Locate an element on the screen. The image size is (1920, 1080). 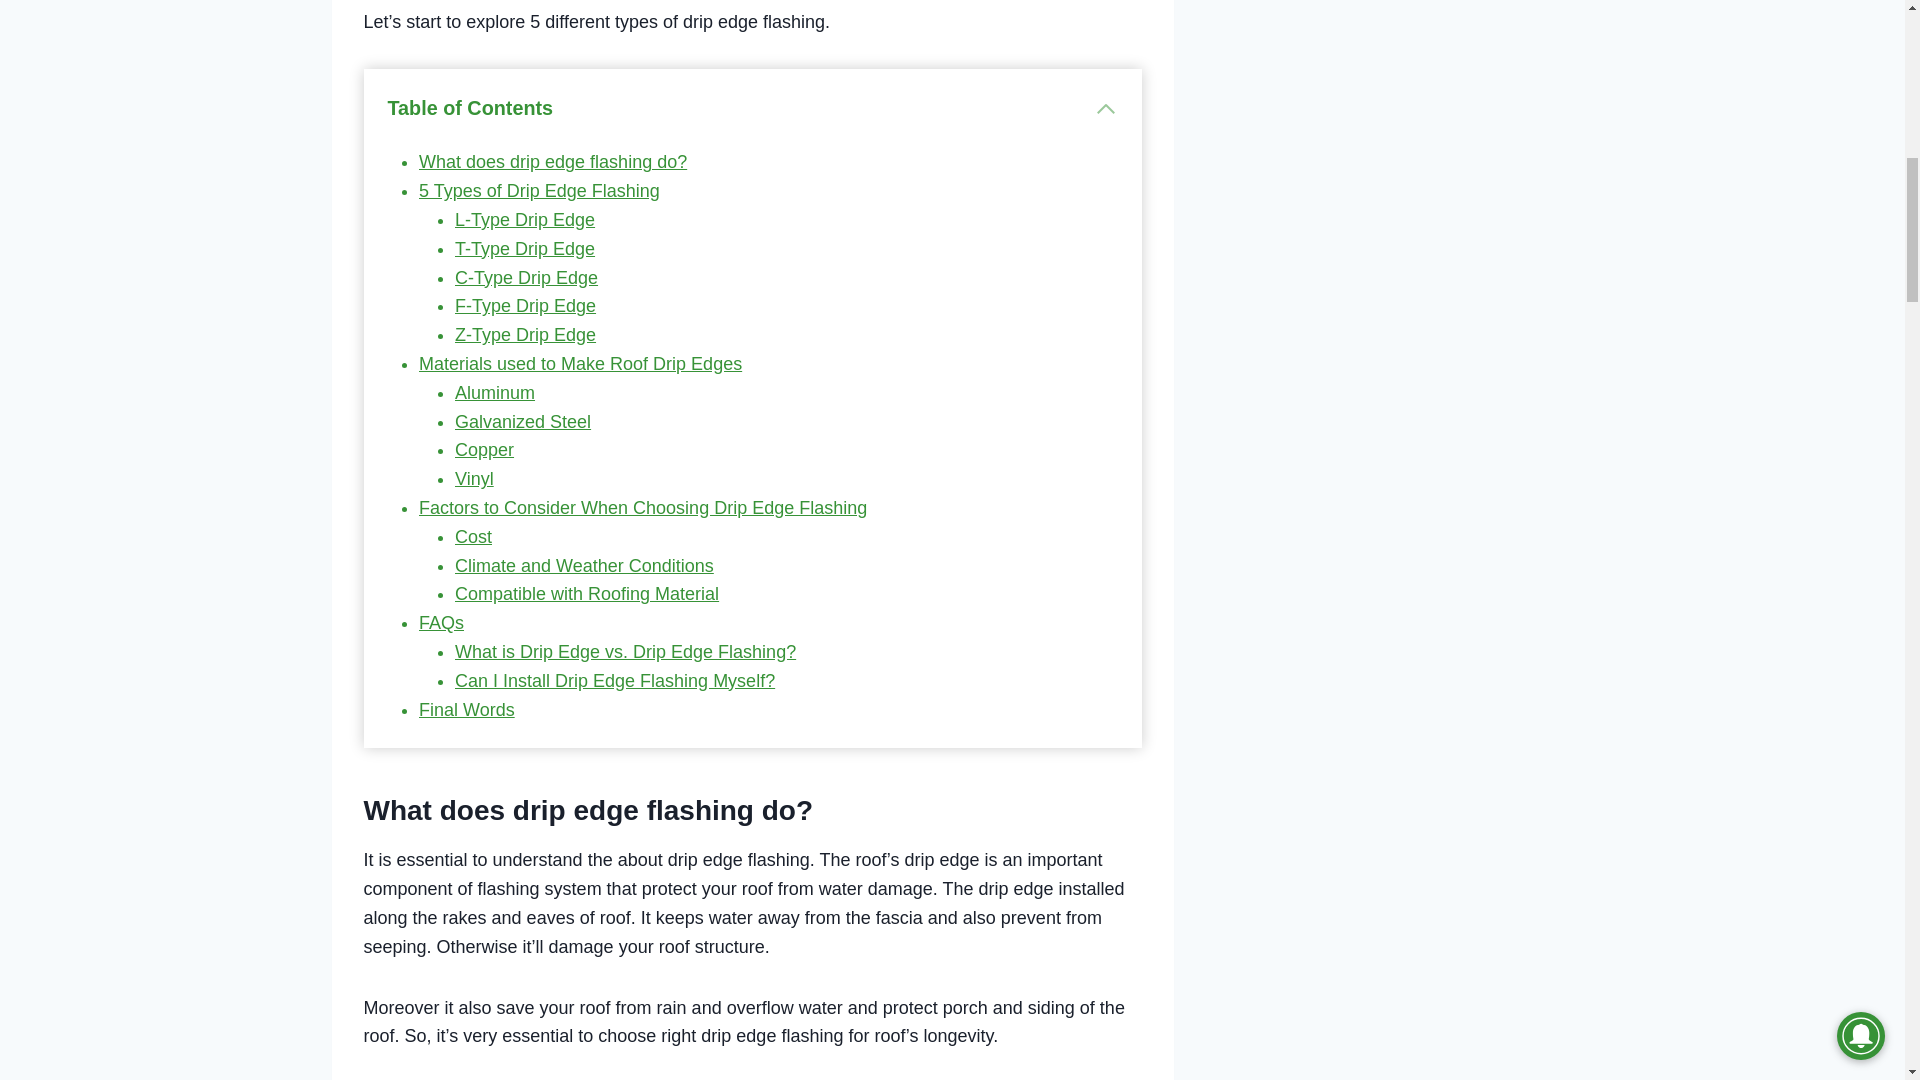
Galvanized Steel is located at coordinates (523, 422).